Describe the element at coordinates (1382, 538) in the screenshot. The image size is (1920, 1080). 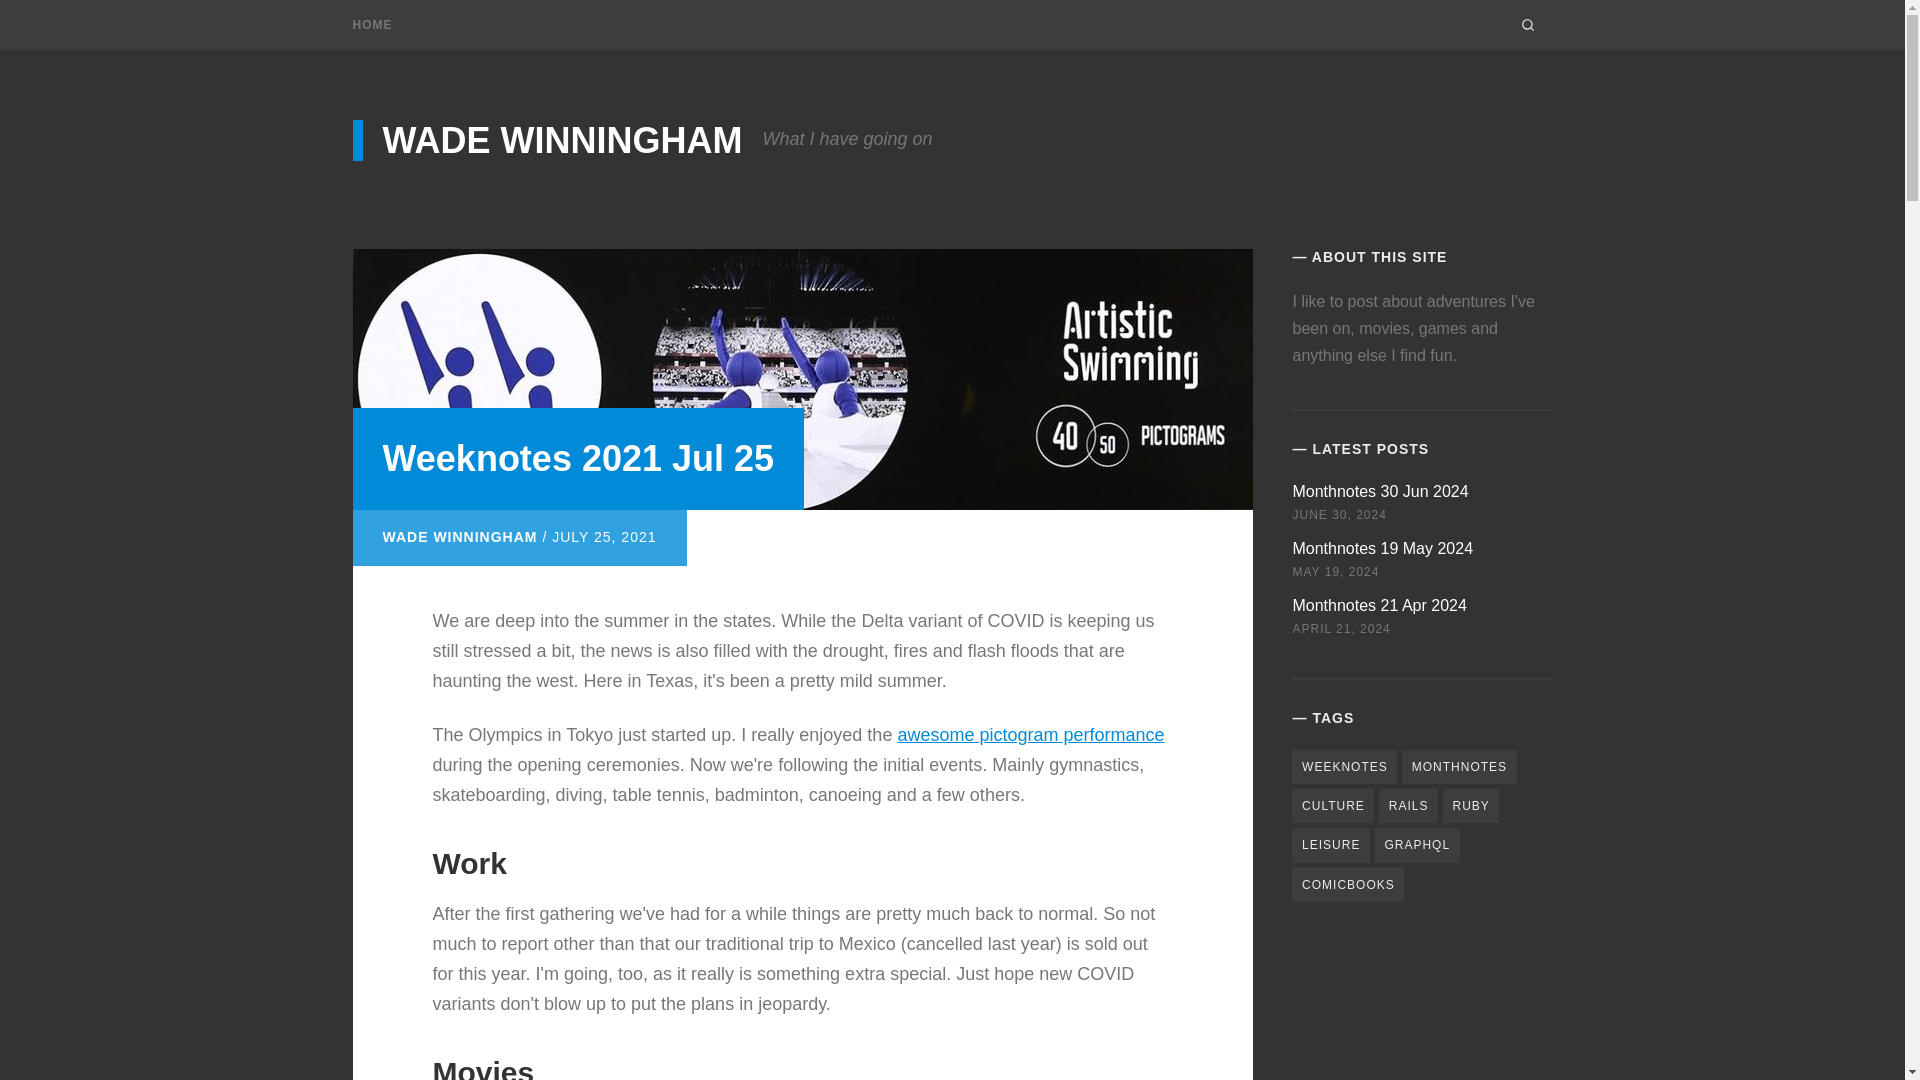
I see `Monthnotes 19 May 2024` at that location.